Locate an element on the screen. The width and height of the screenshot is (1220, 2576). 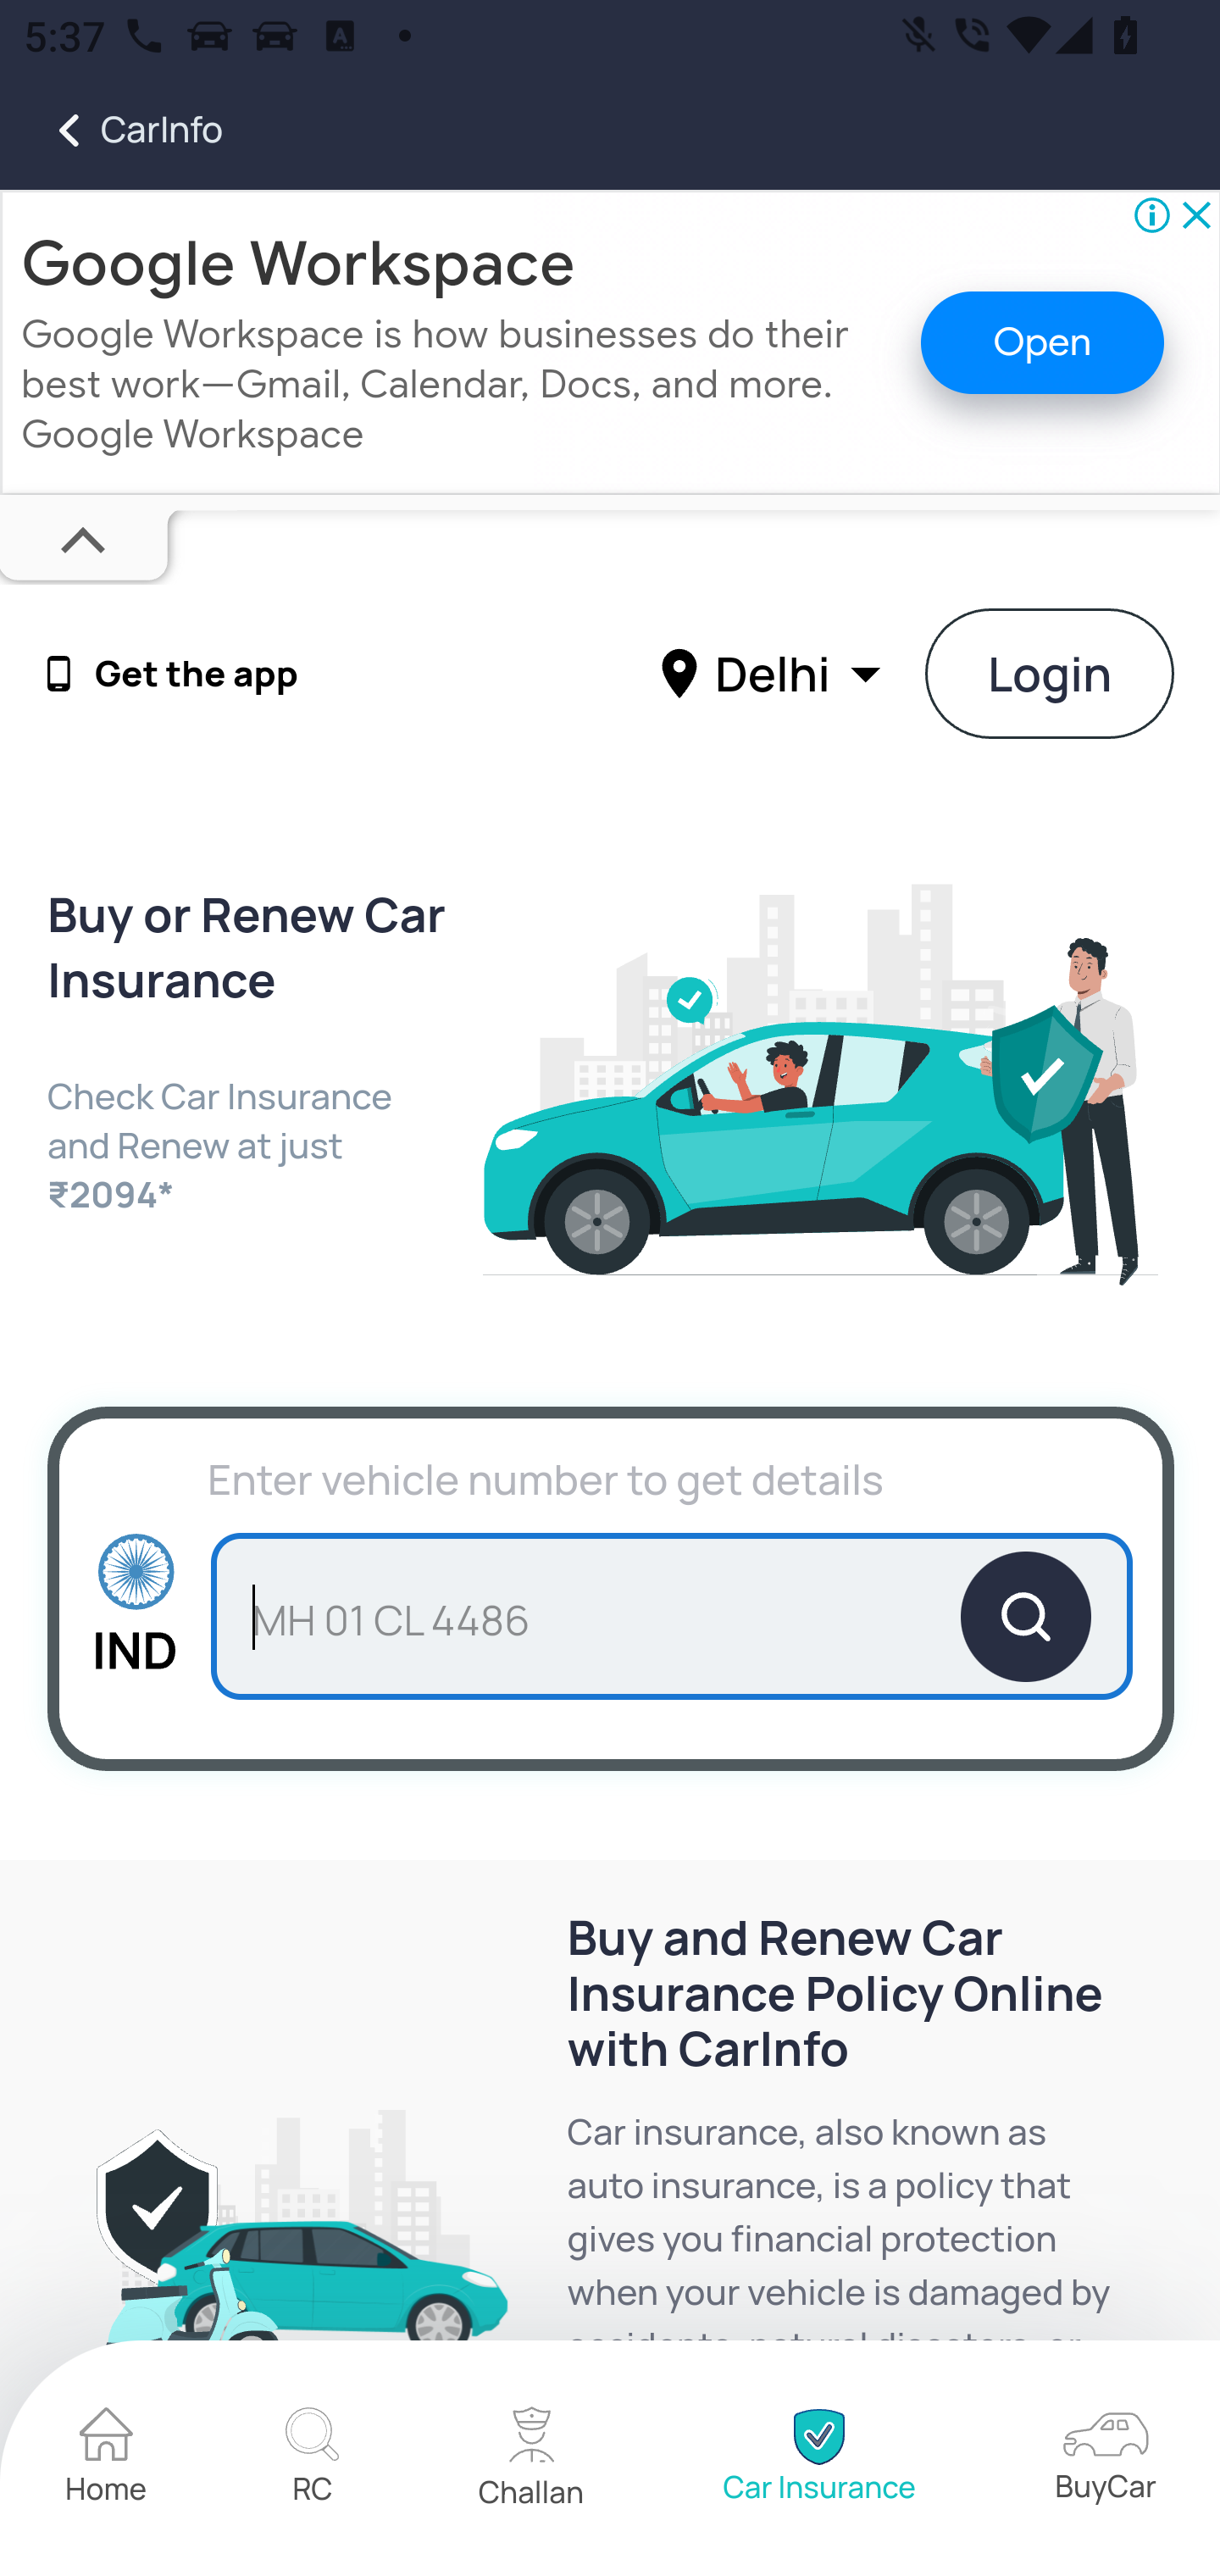
Delhi is located at coordinates (775, 672).